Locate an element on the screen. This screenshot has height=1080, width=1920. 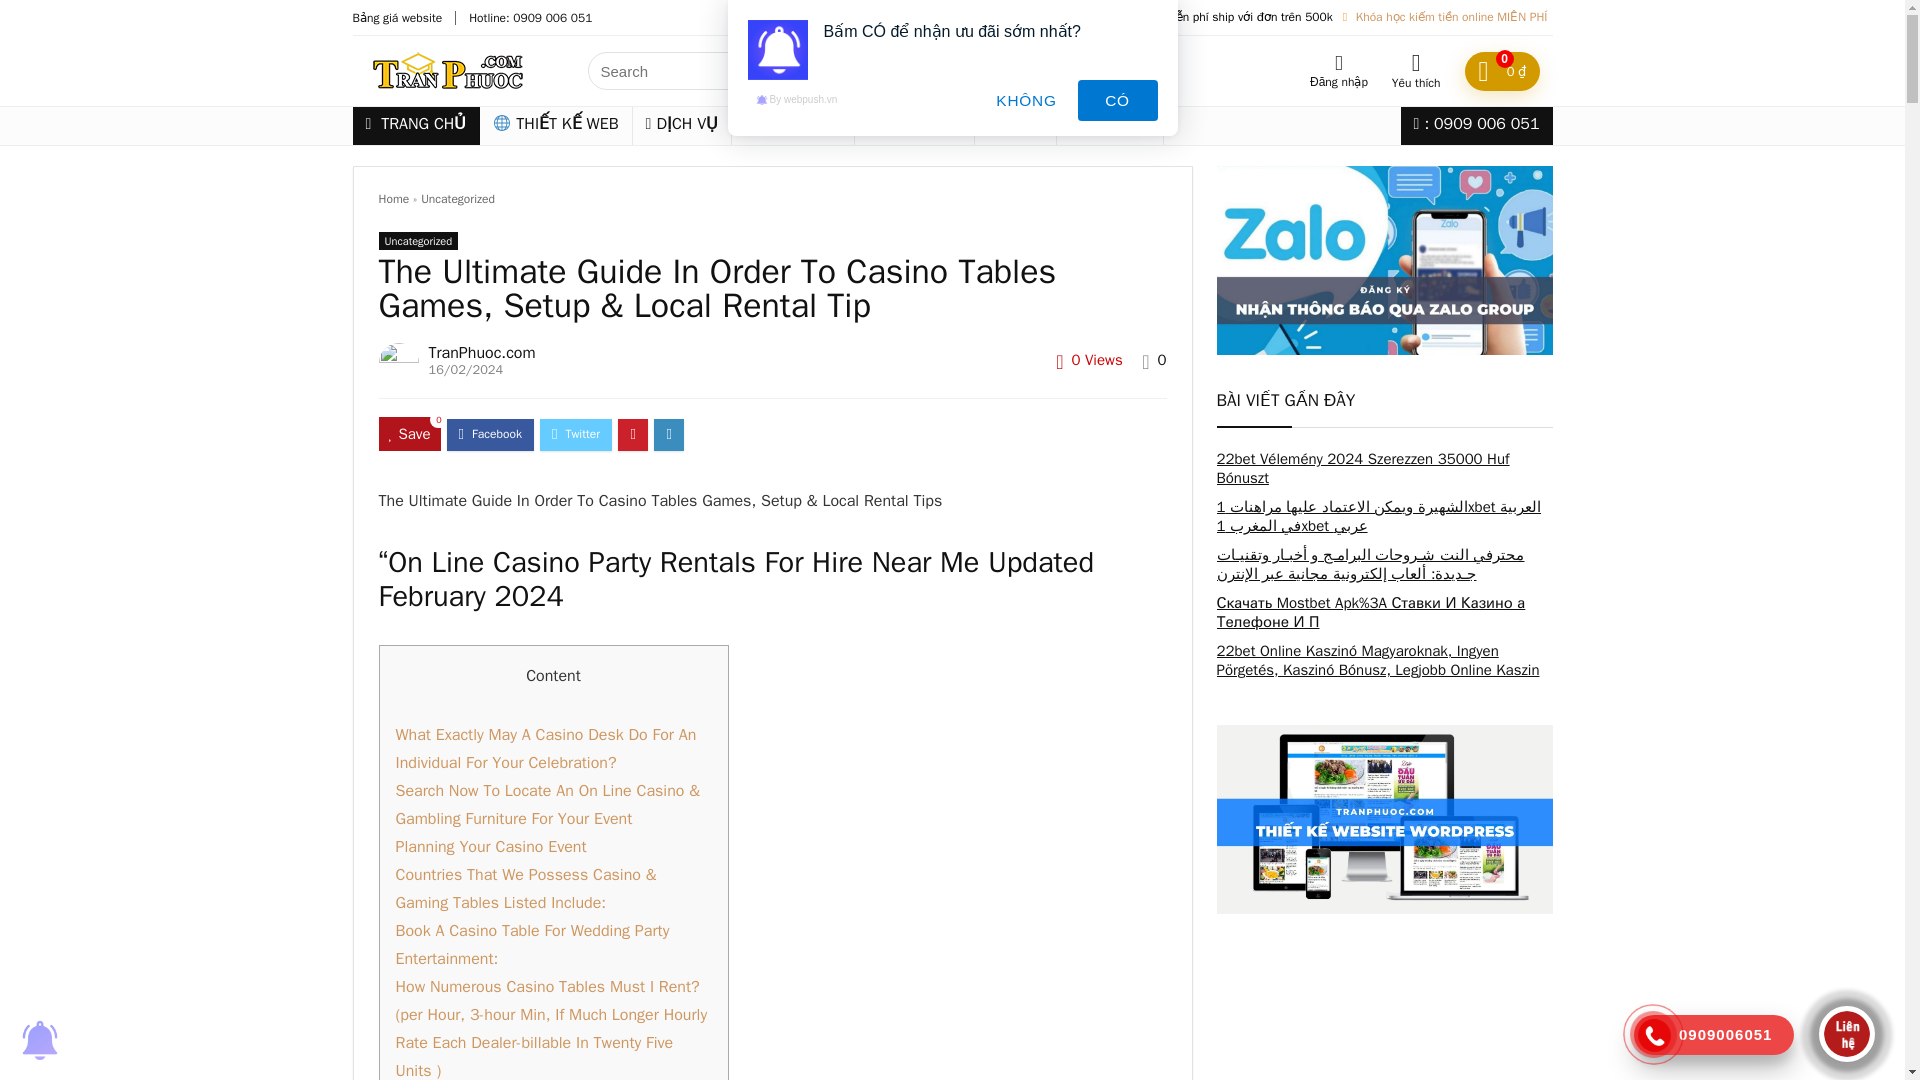
Hotline: 0909 006 051 is located at coordinates (530, 17).